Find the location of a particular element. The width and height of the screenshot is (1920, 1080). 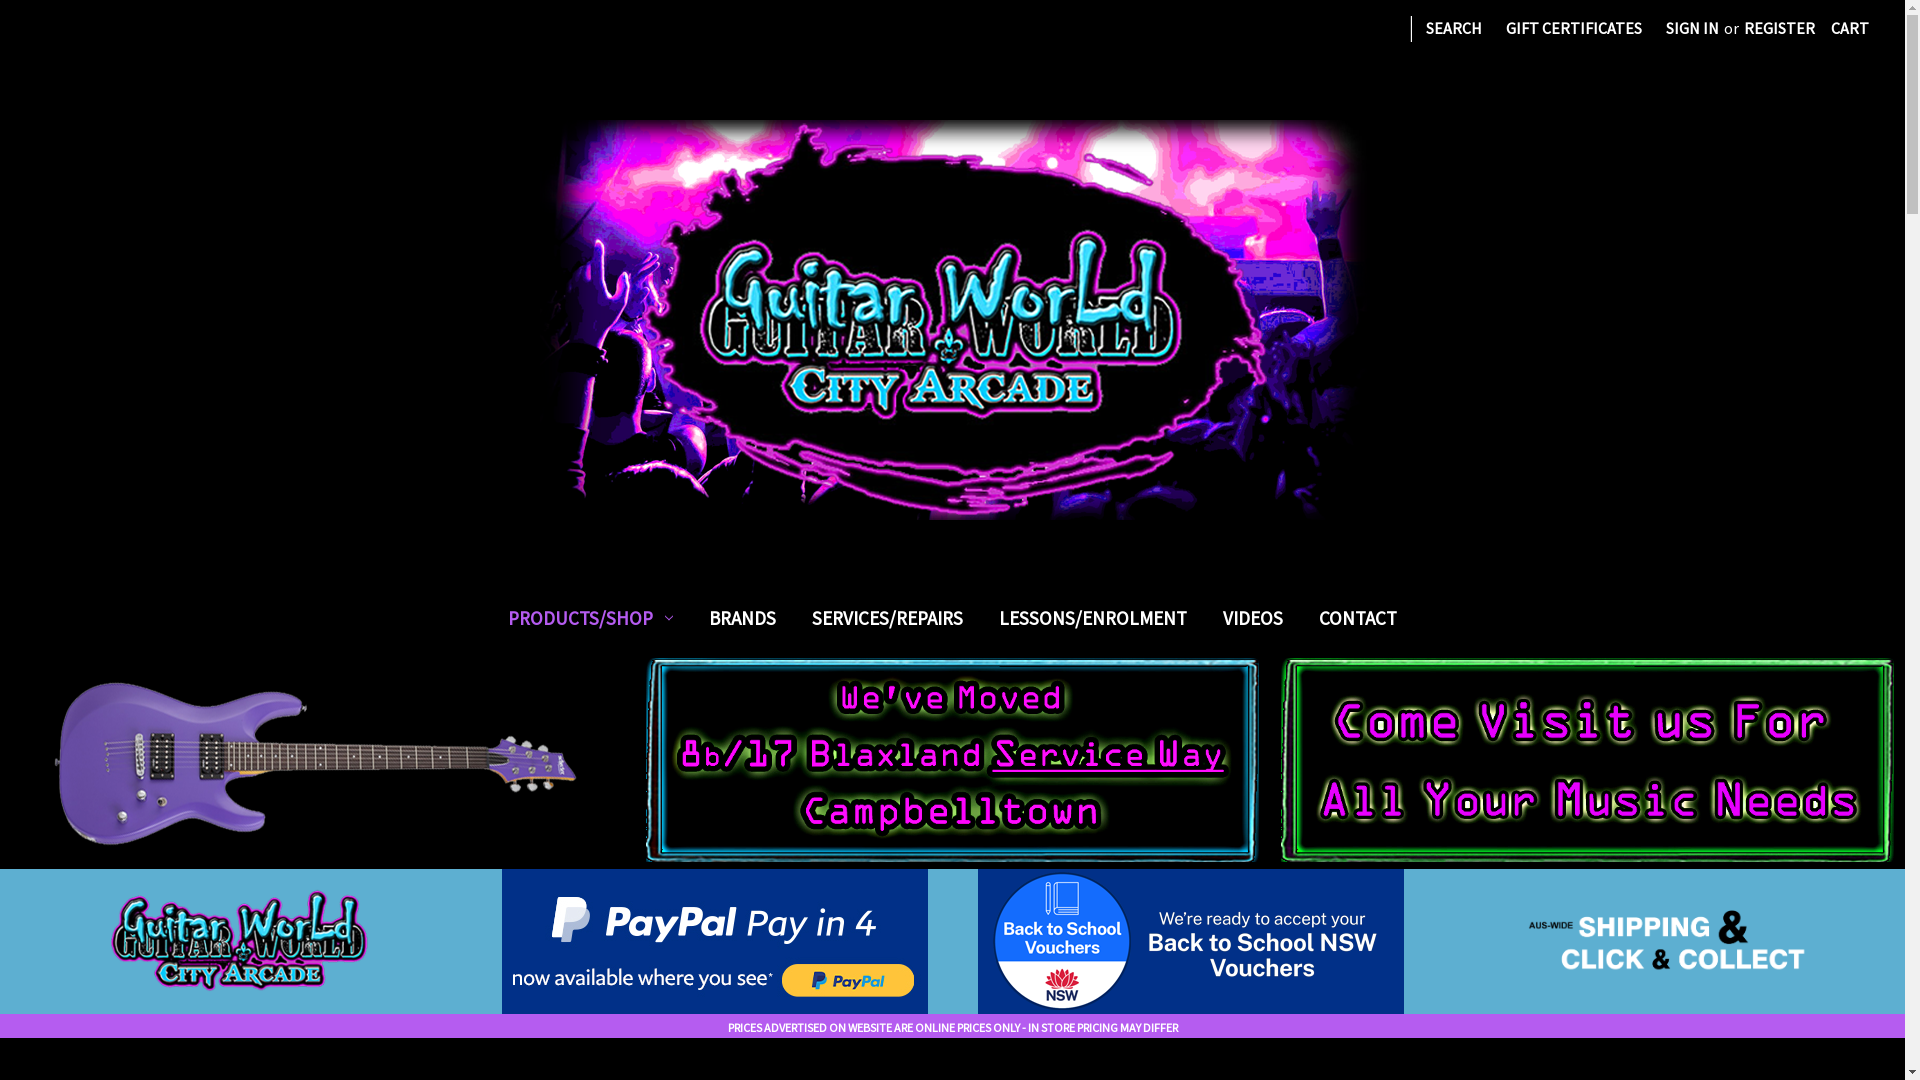

SERVICES/REPAIRS is located at coordinates (888, 622).